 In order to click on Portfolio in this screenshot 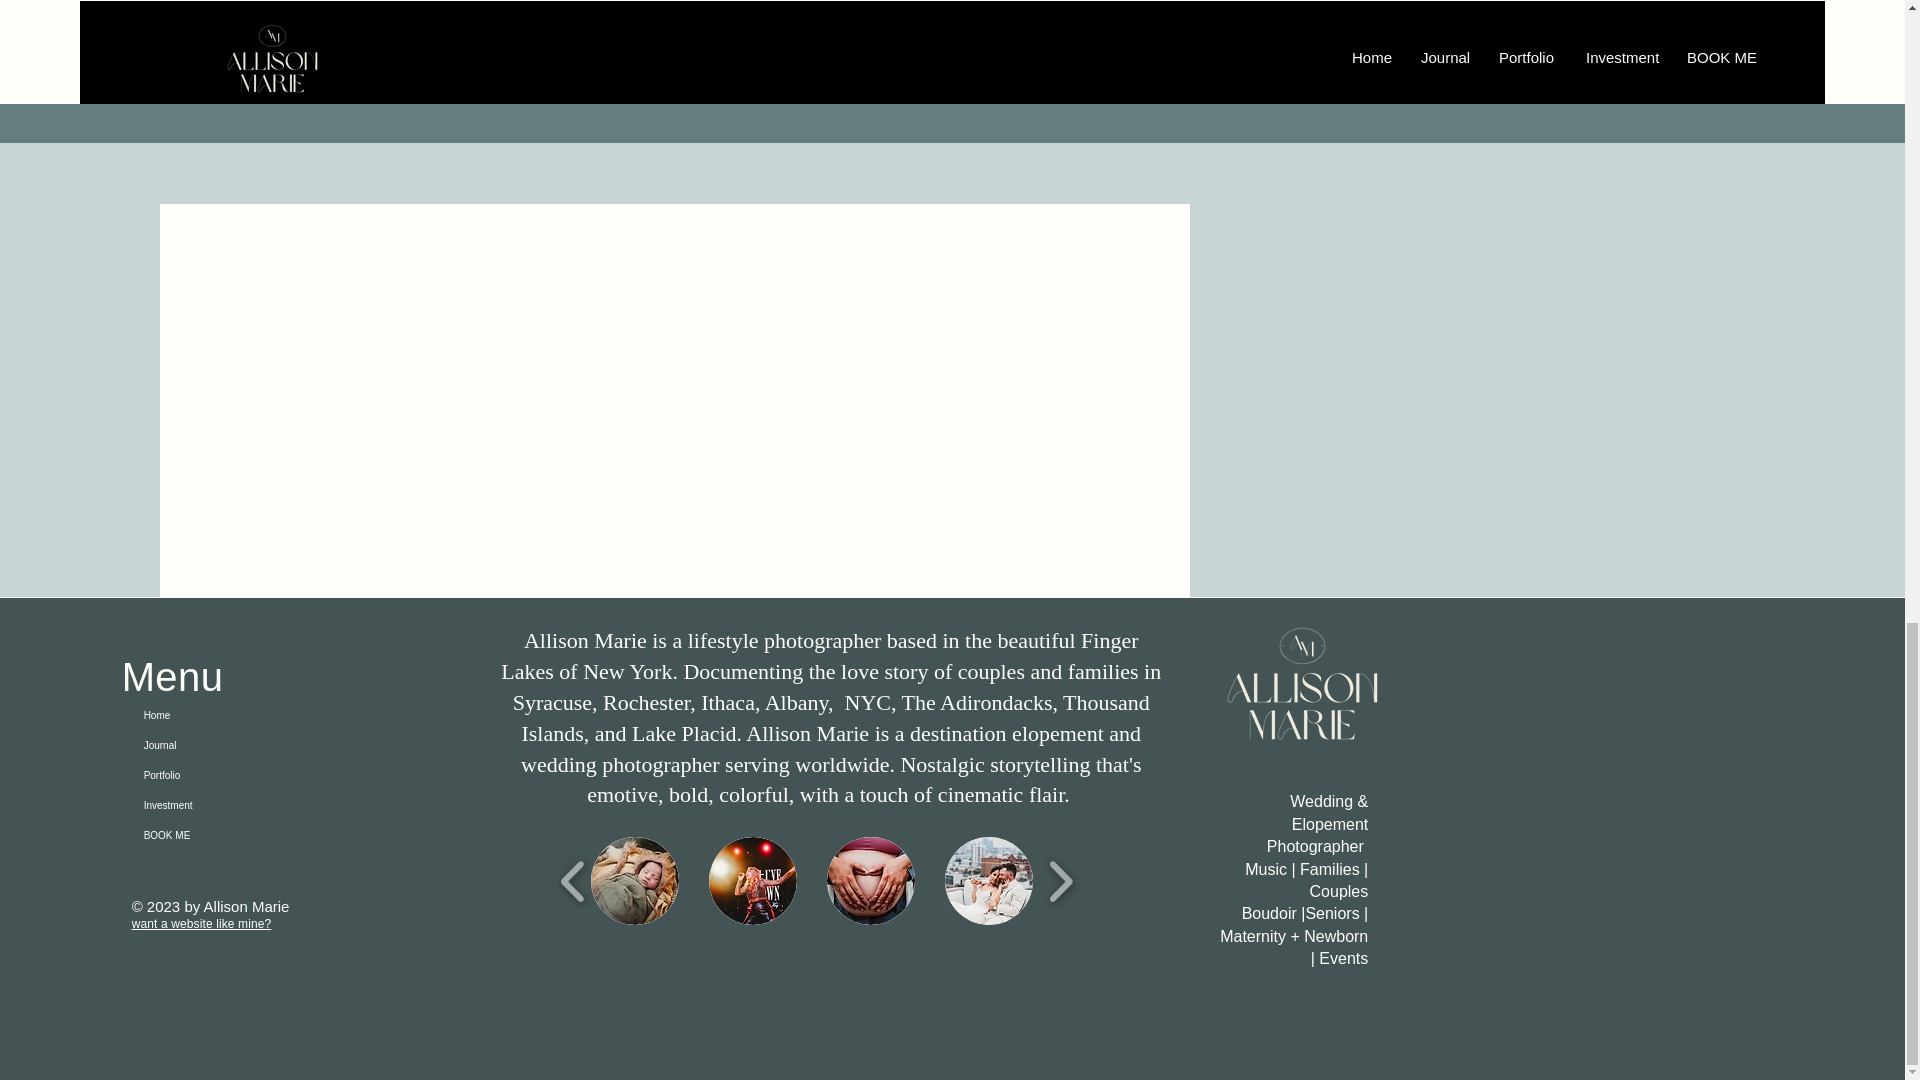, I will do `click(191, 776)`.